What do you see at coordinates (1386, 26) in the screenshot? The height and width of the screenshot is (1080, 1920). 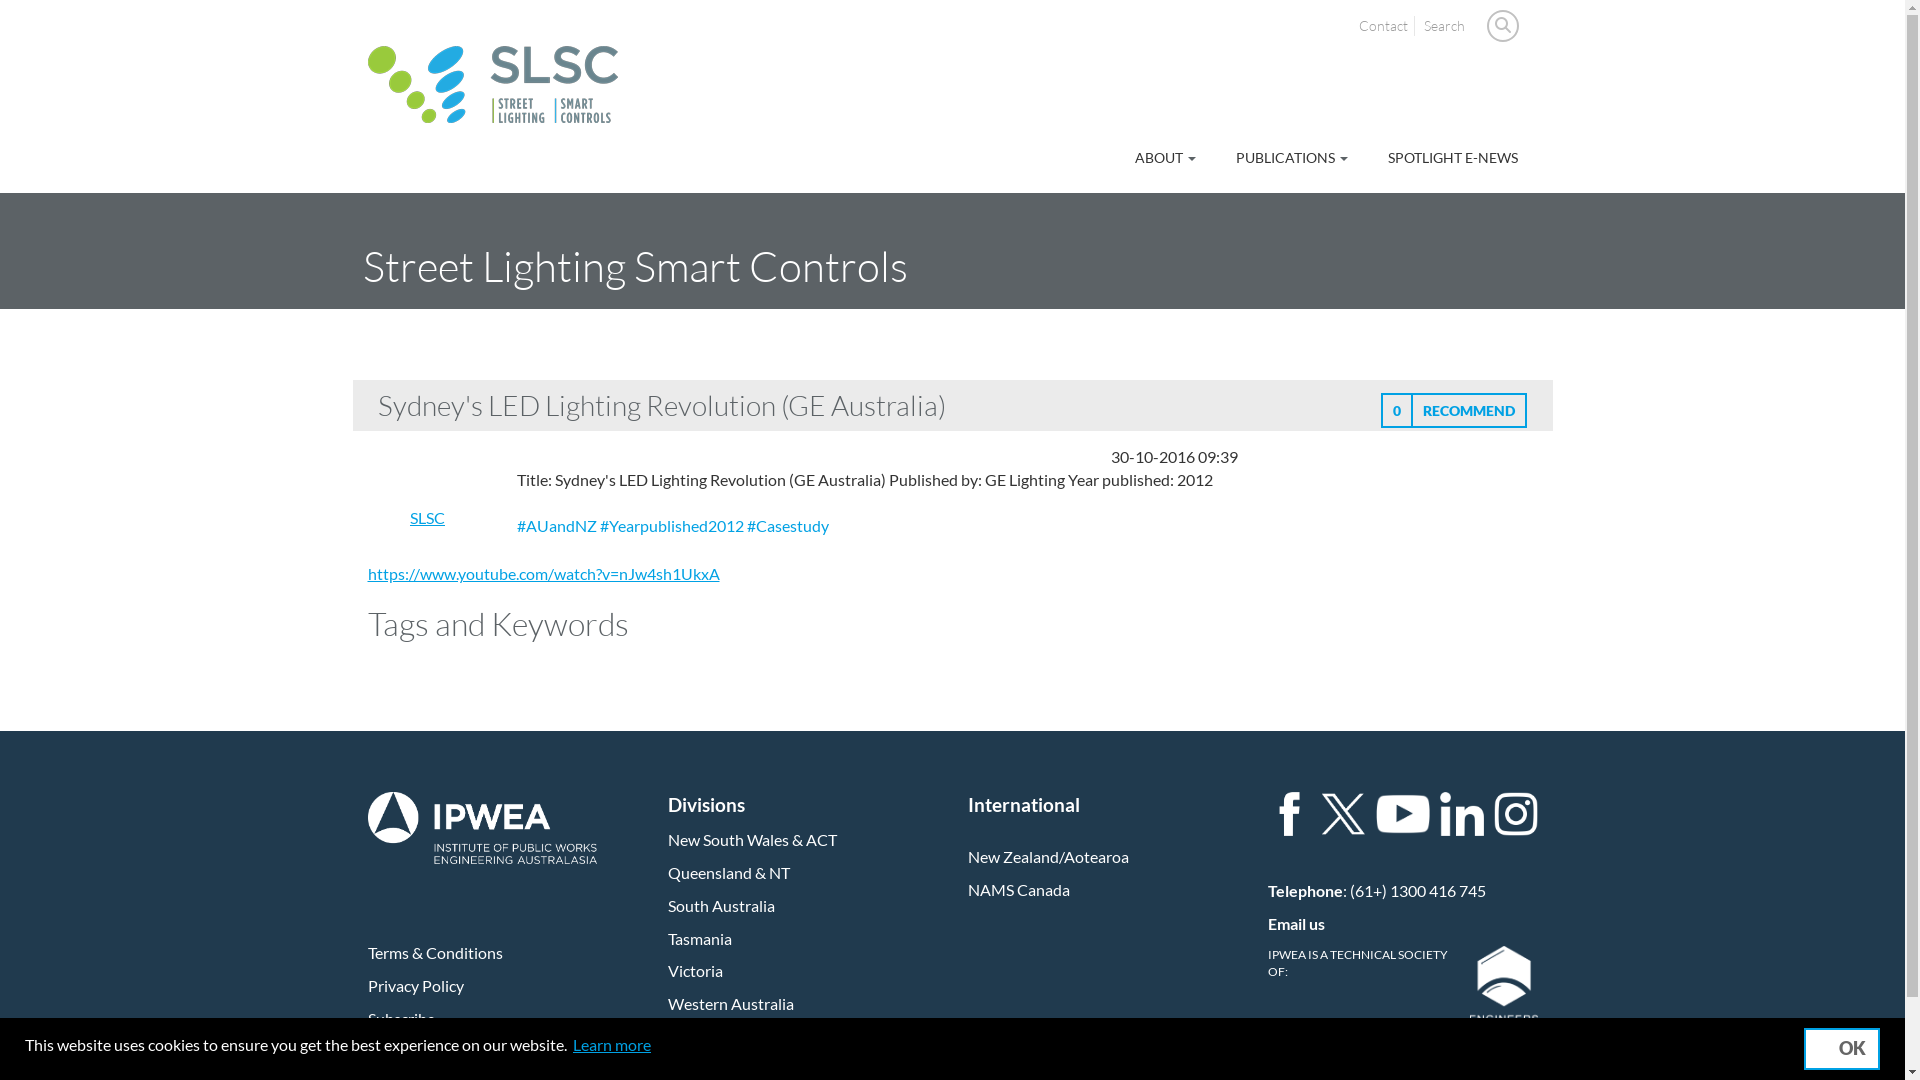 I see `Contact` at bounding box center [1386, 26].